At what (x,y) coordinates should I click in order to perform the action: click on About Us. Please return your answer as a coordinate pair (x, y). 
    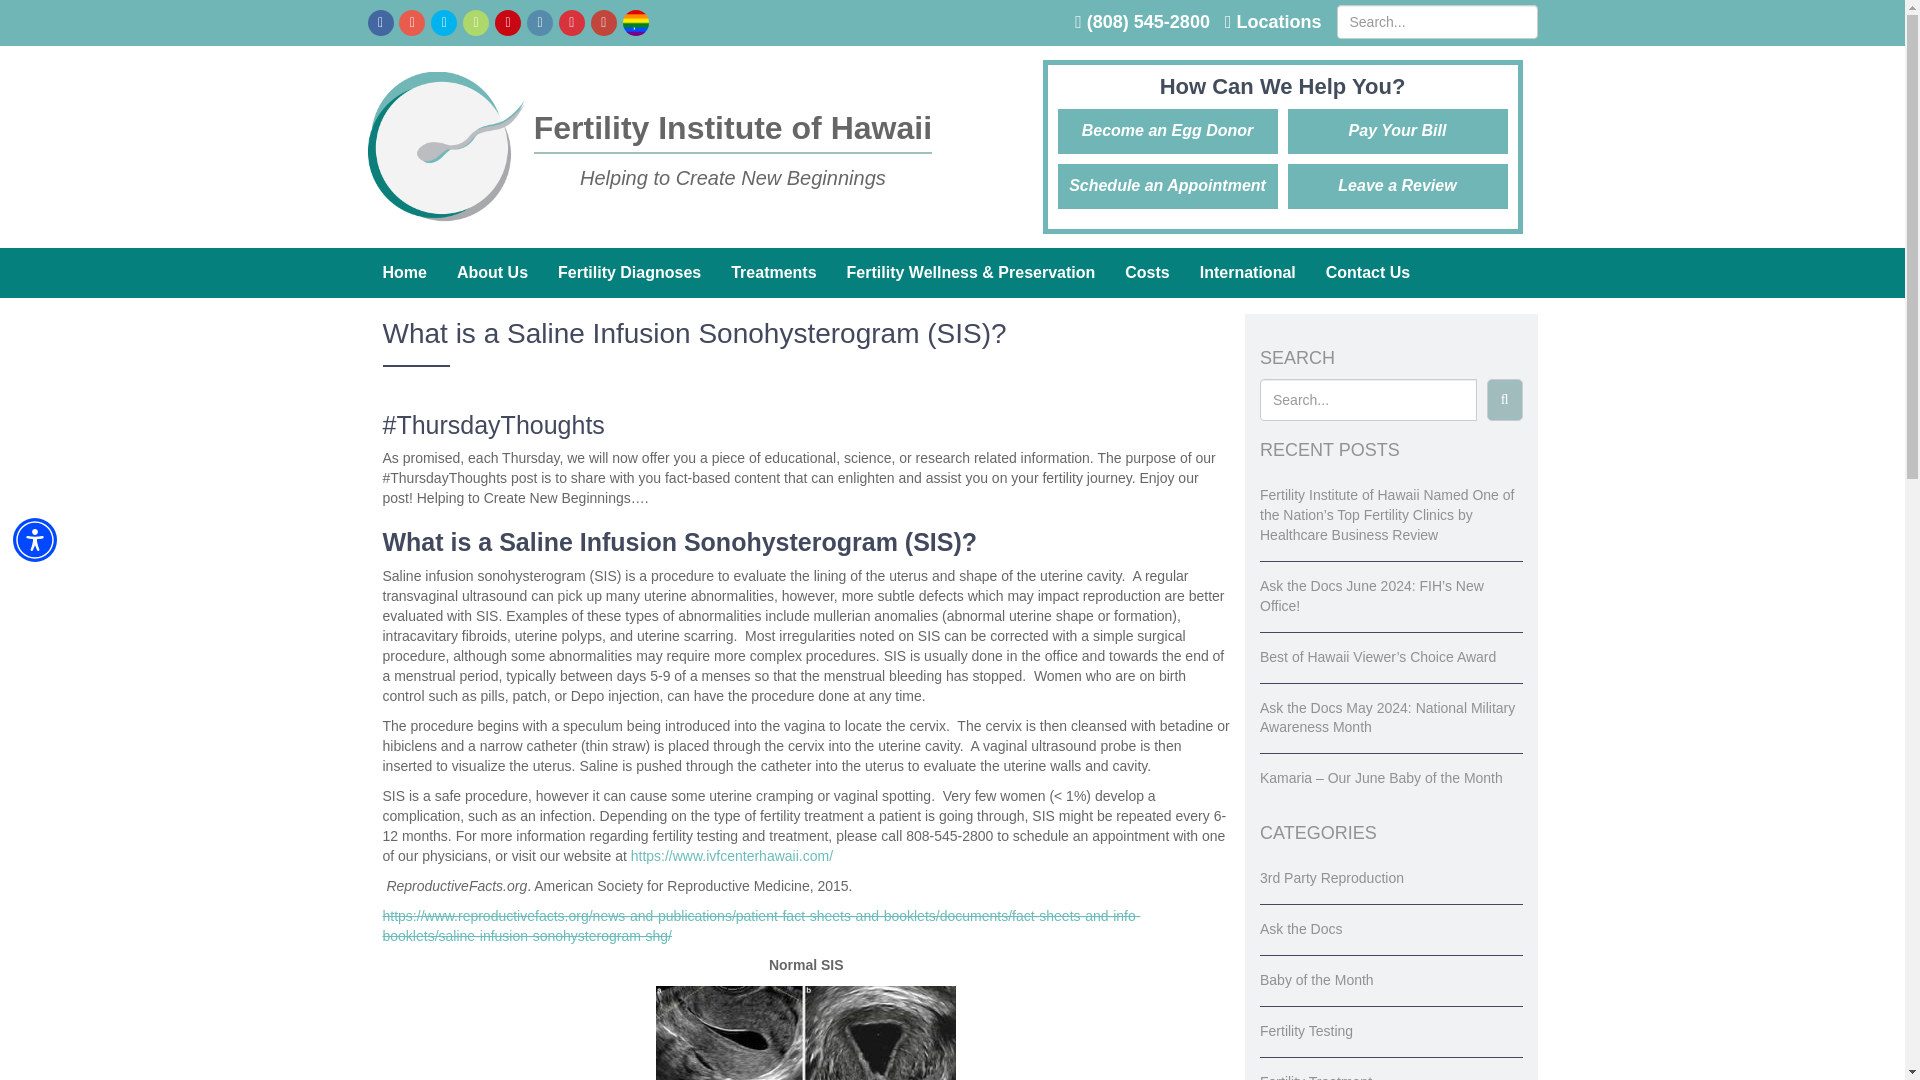
    Looking at the image, I should click on (492, 273).